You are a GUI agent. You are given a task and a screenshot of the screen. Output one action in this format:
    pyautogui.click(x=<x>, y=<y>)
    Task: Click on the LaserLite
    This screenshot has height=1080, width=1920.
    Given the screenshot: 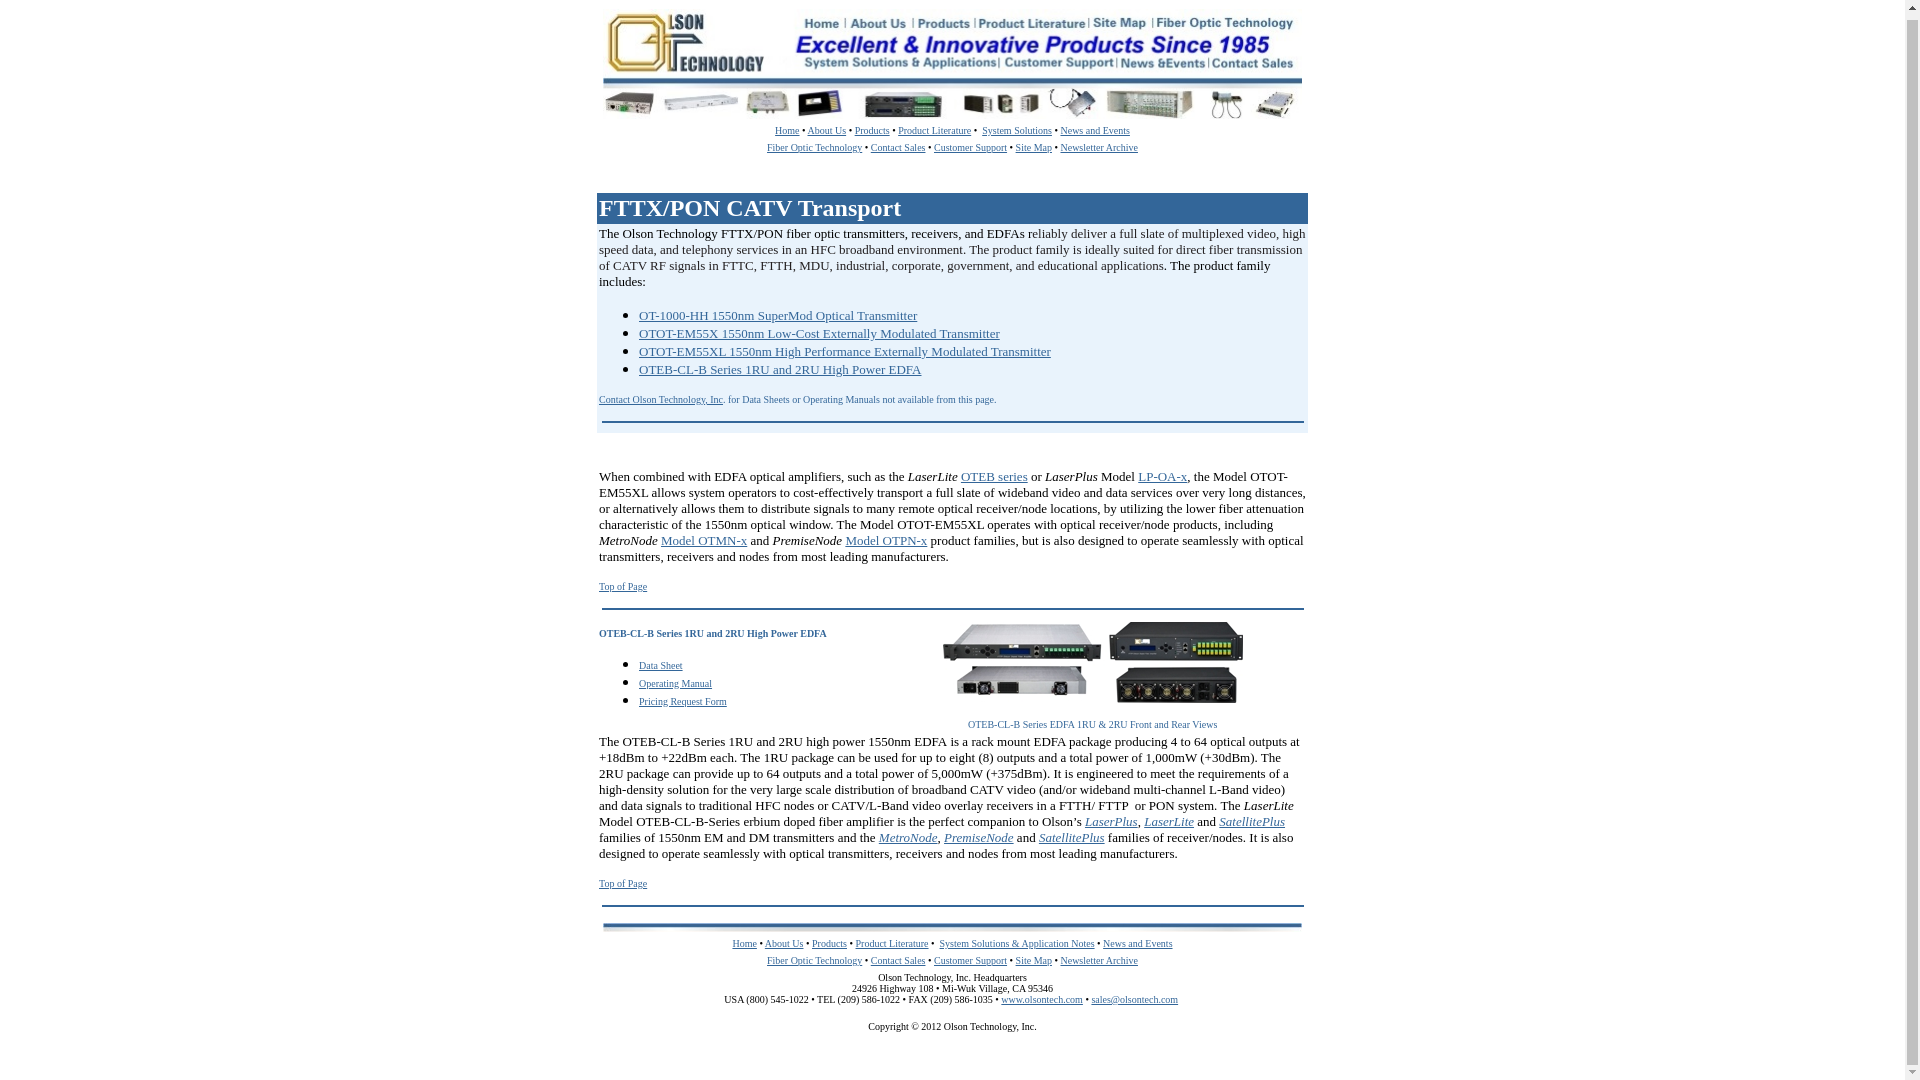 What is the action you would take?
    pyautogui.click(x=1169, y=822)
    